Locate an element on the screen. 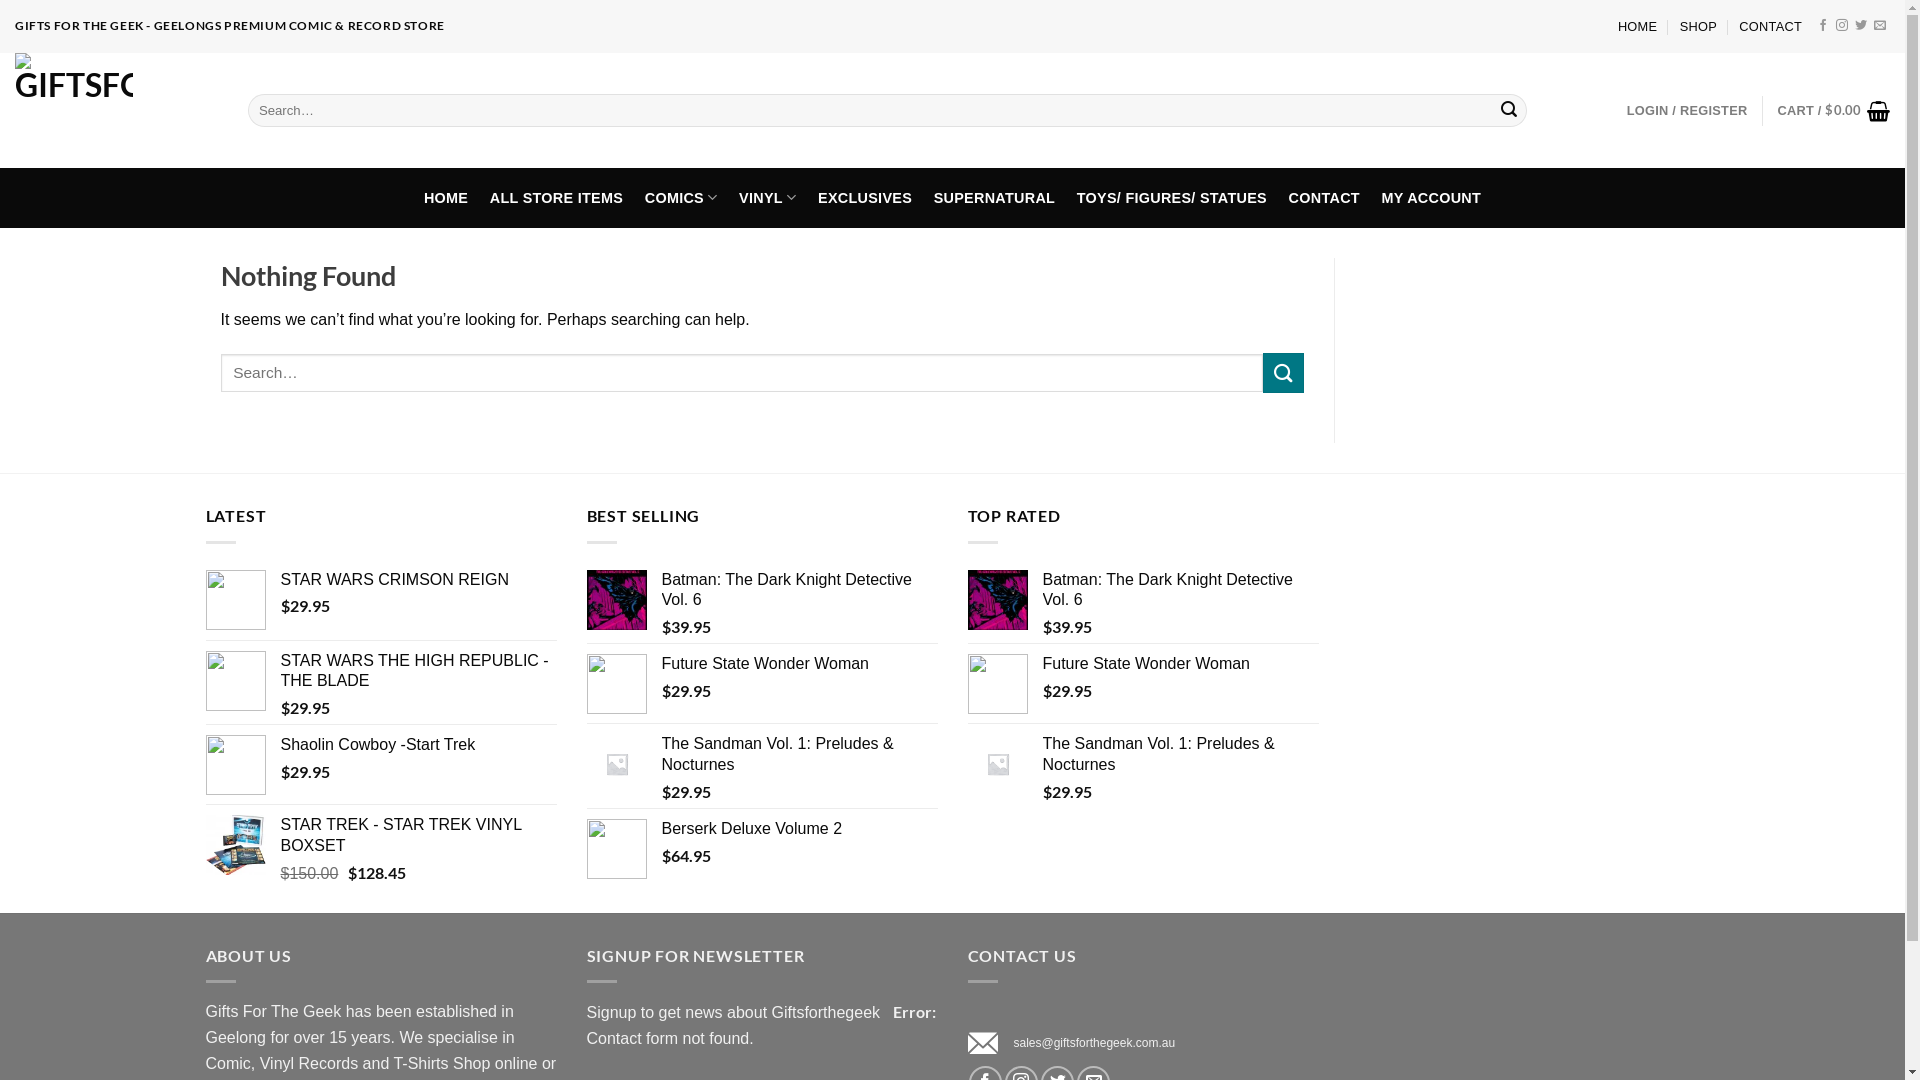 The width and height of the screenshot is (1920, 1080). CONTACT is located at coordinates (1324, 198).